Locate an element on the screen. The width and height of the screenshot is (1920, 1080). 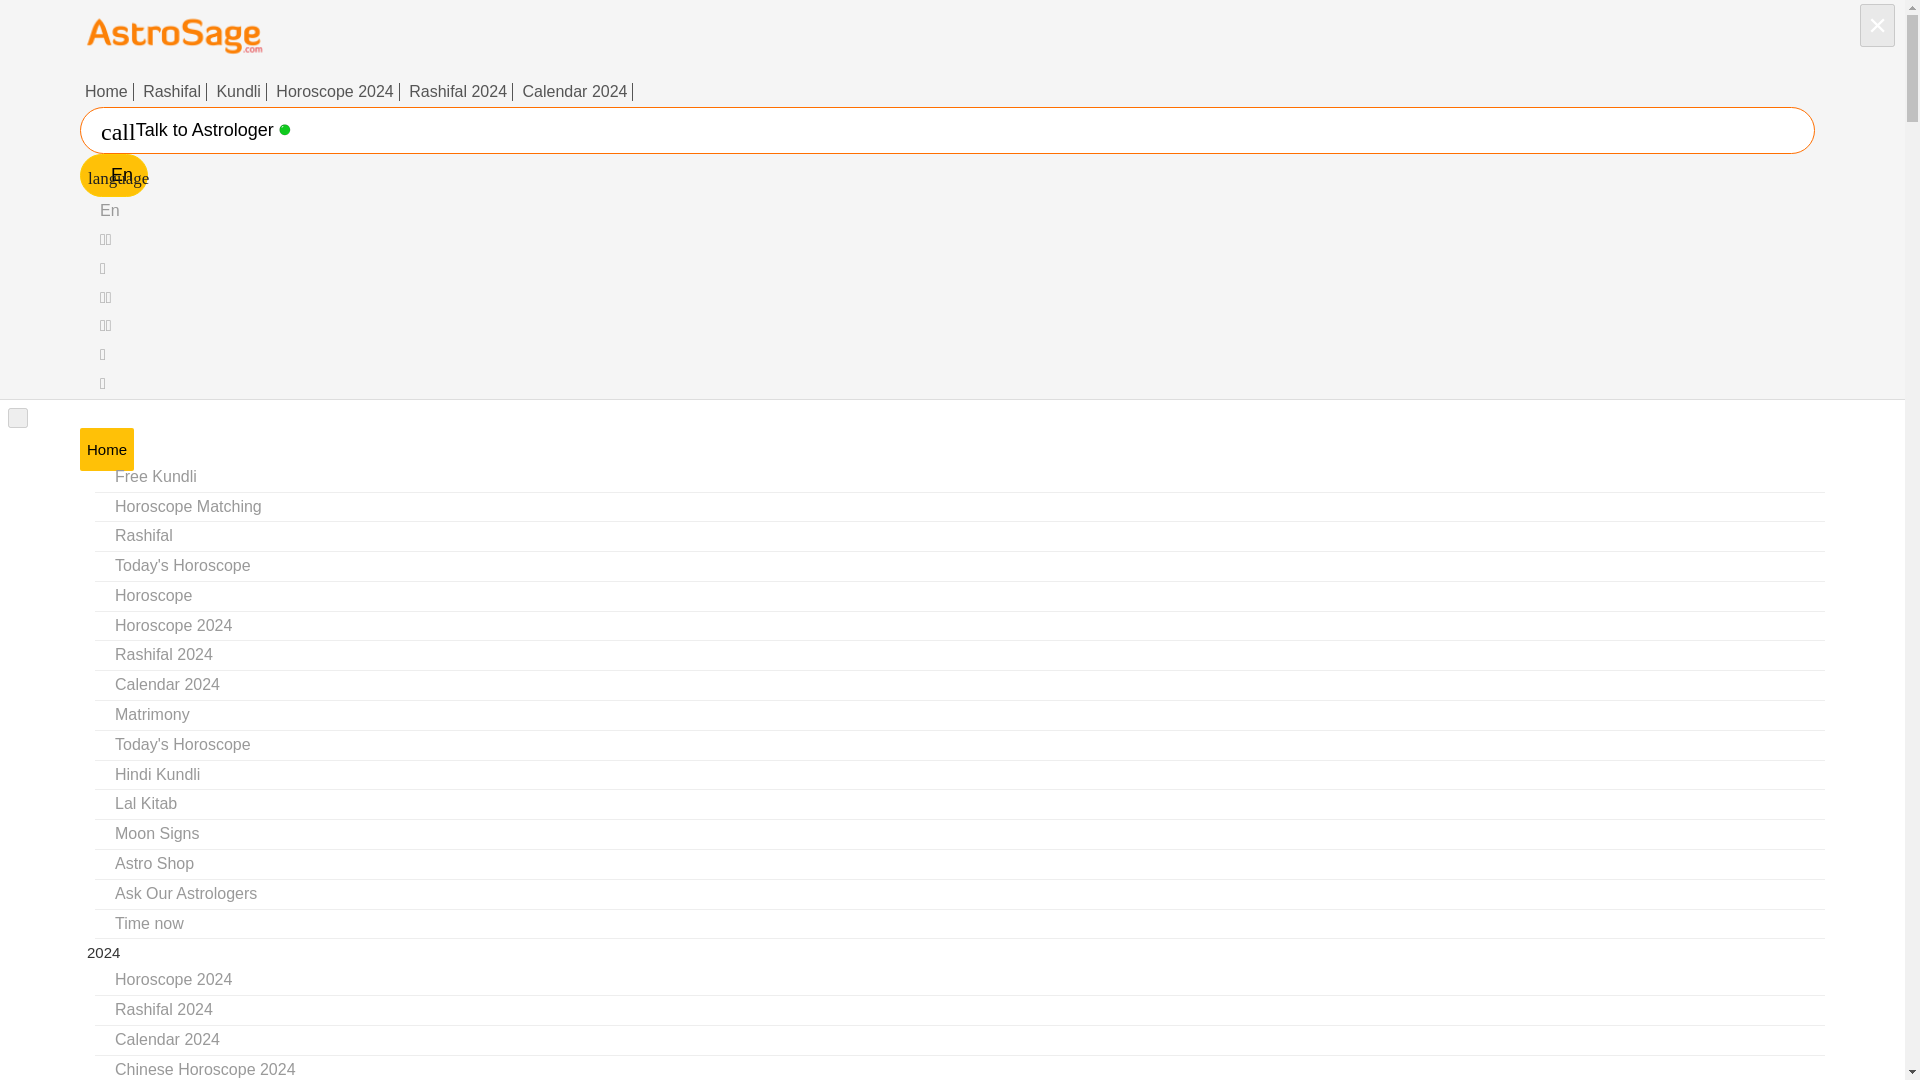
Rashifal is located at coordinates (144, 534).